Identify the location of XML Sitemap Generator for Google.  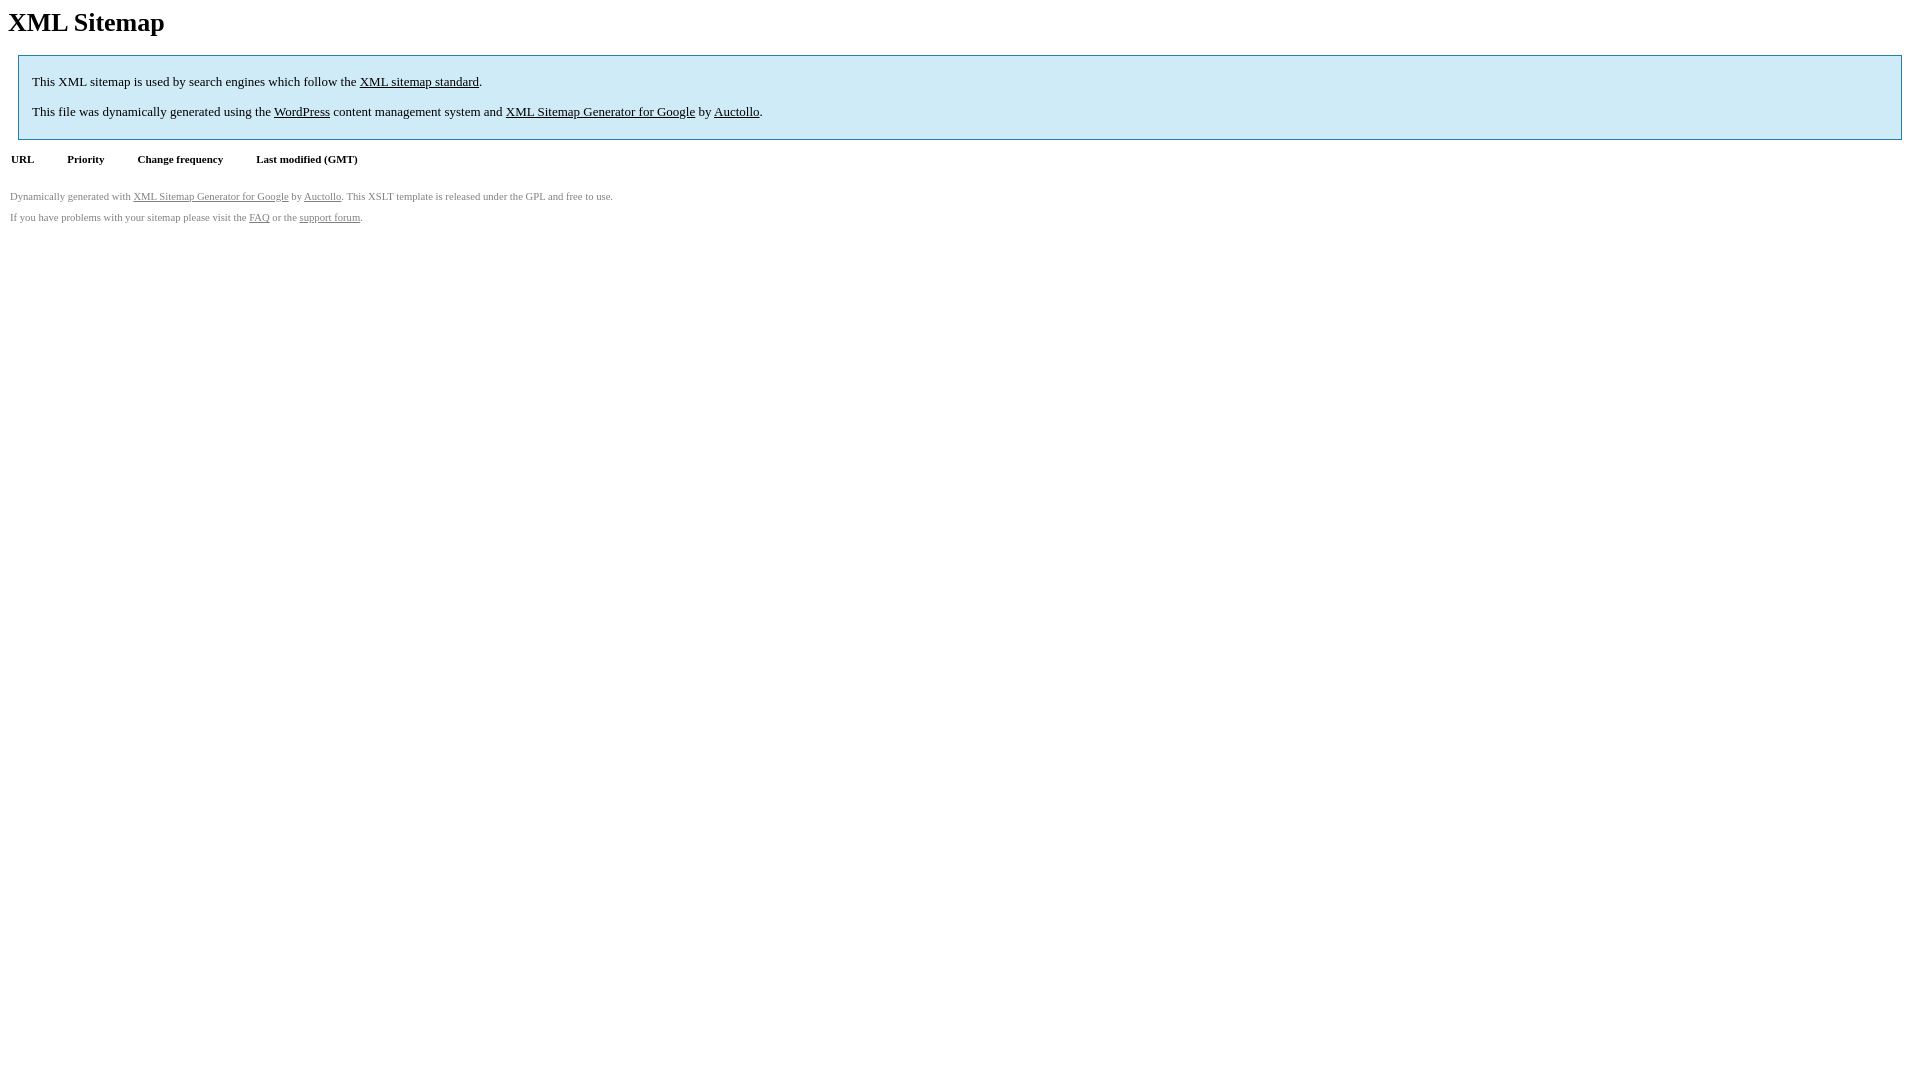
(600, 112).